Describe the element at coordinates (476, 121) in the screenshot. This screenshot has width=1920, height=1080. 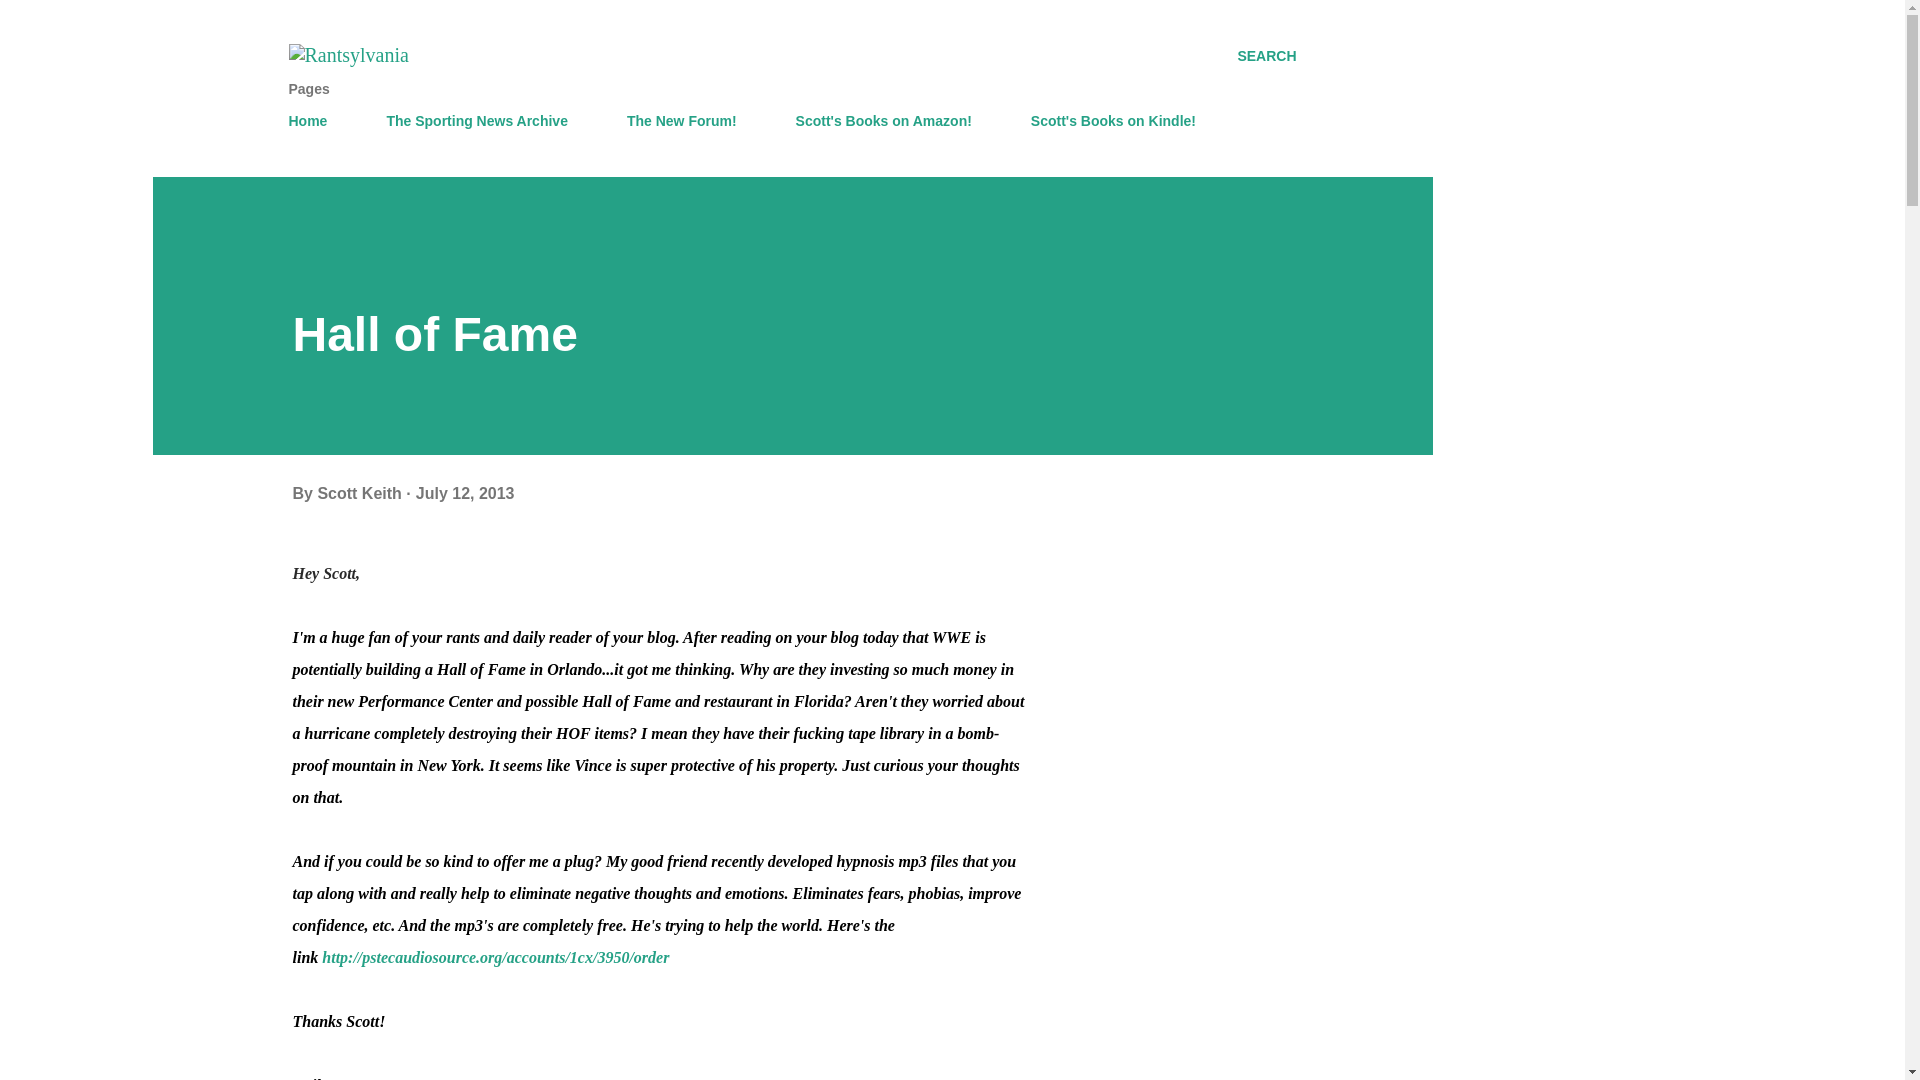
I see `The Sporting News Archive` at that location.